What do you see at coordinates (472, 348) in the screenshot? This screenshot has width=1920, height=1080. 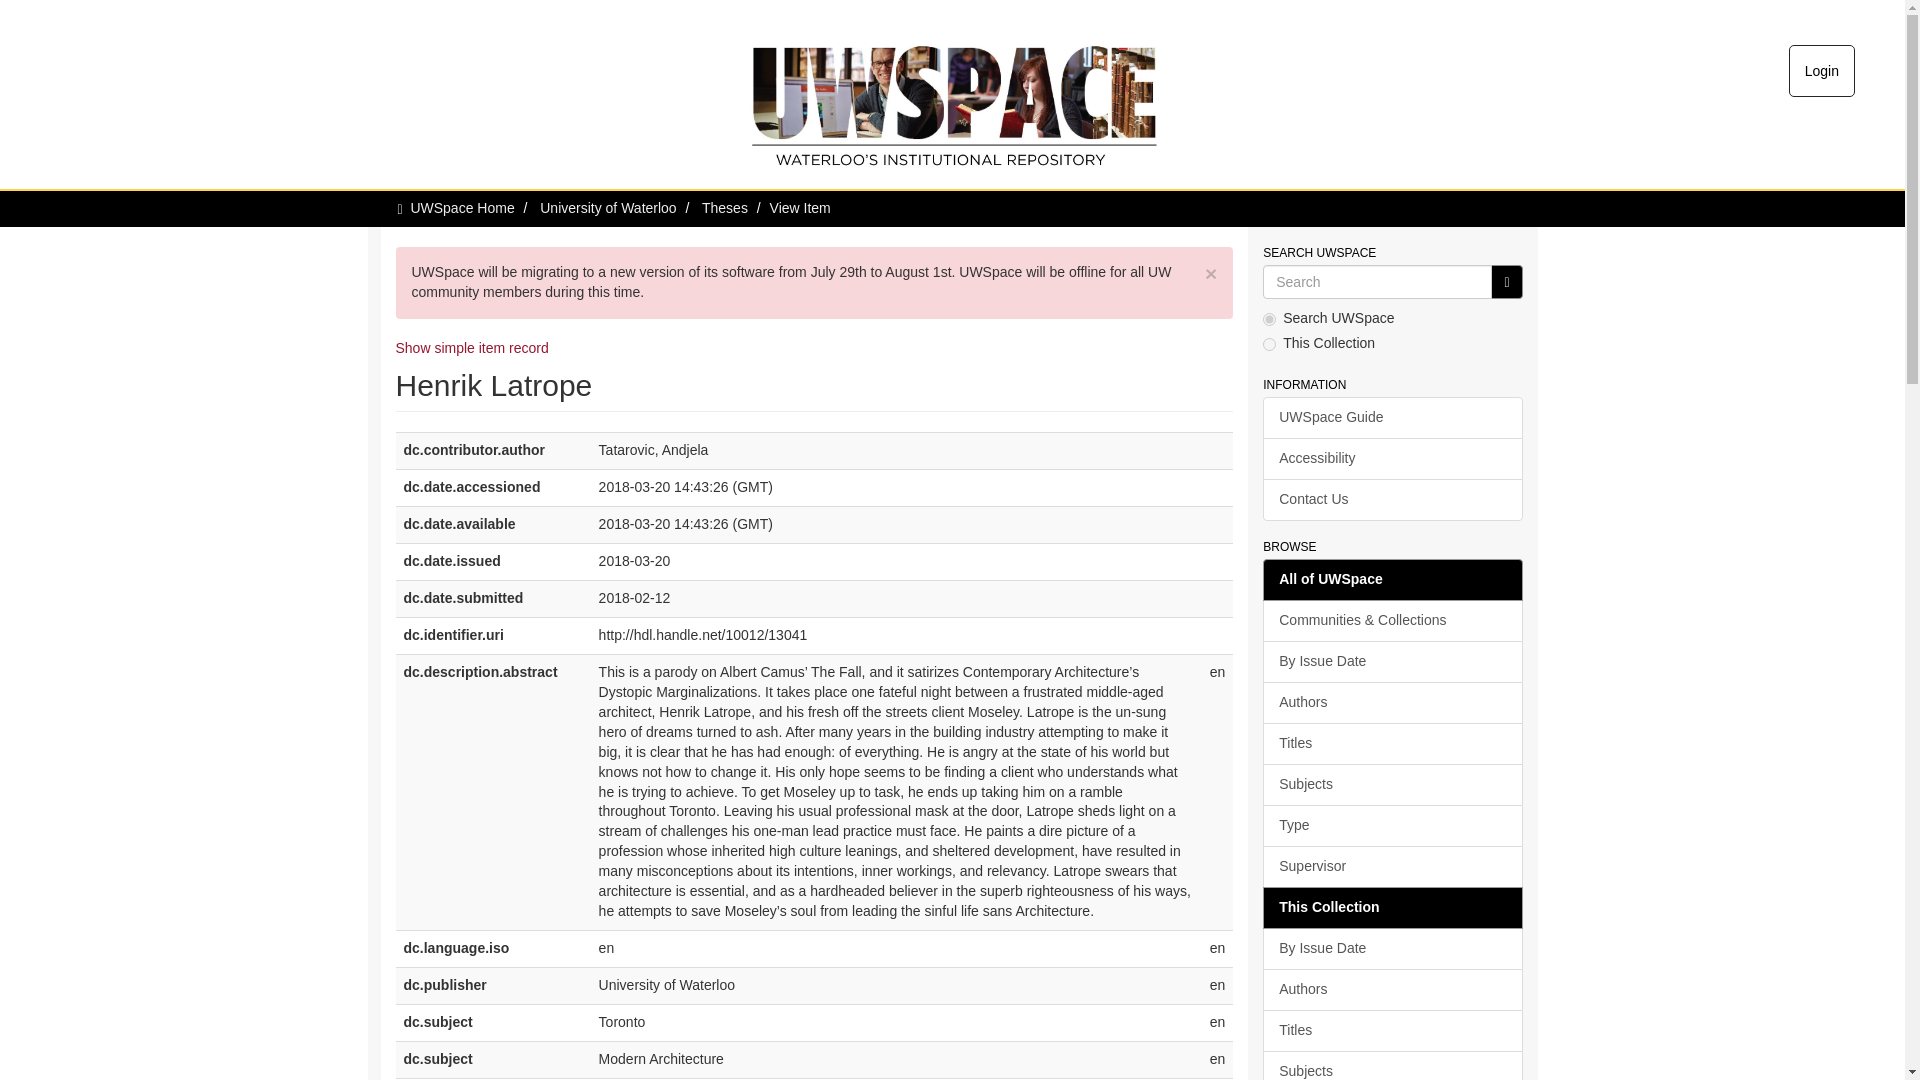 I see `Show simple item record` at bounding box center [472, 348].